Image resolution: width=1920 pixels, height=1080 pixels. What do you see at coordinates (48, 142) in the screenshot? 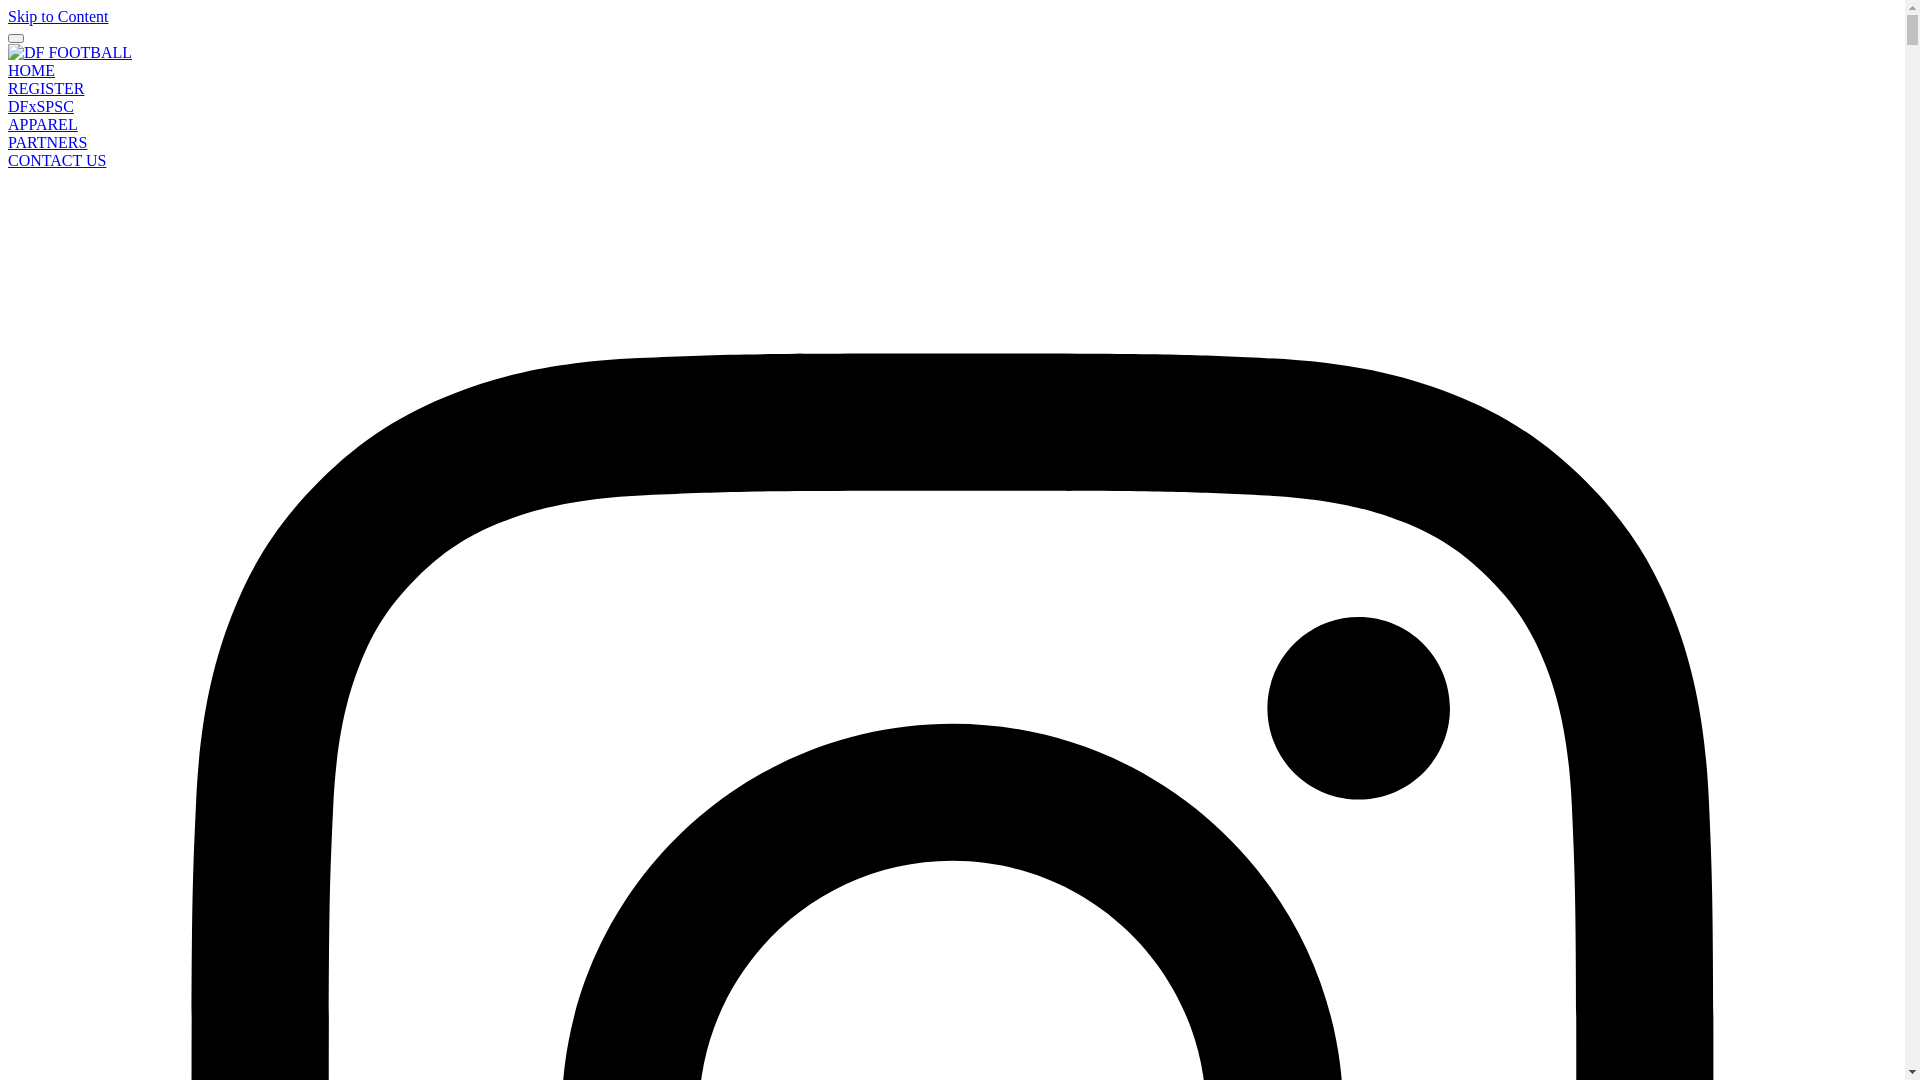
I see `PARTNERS` at bounding box center [48, 142].